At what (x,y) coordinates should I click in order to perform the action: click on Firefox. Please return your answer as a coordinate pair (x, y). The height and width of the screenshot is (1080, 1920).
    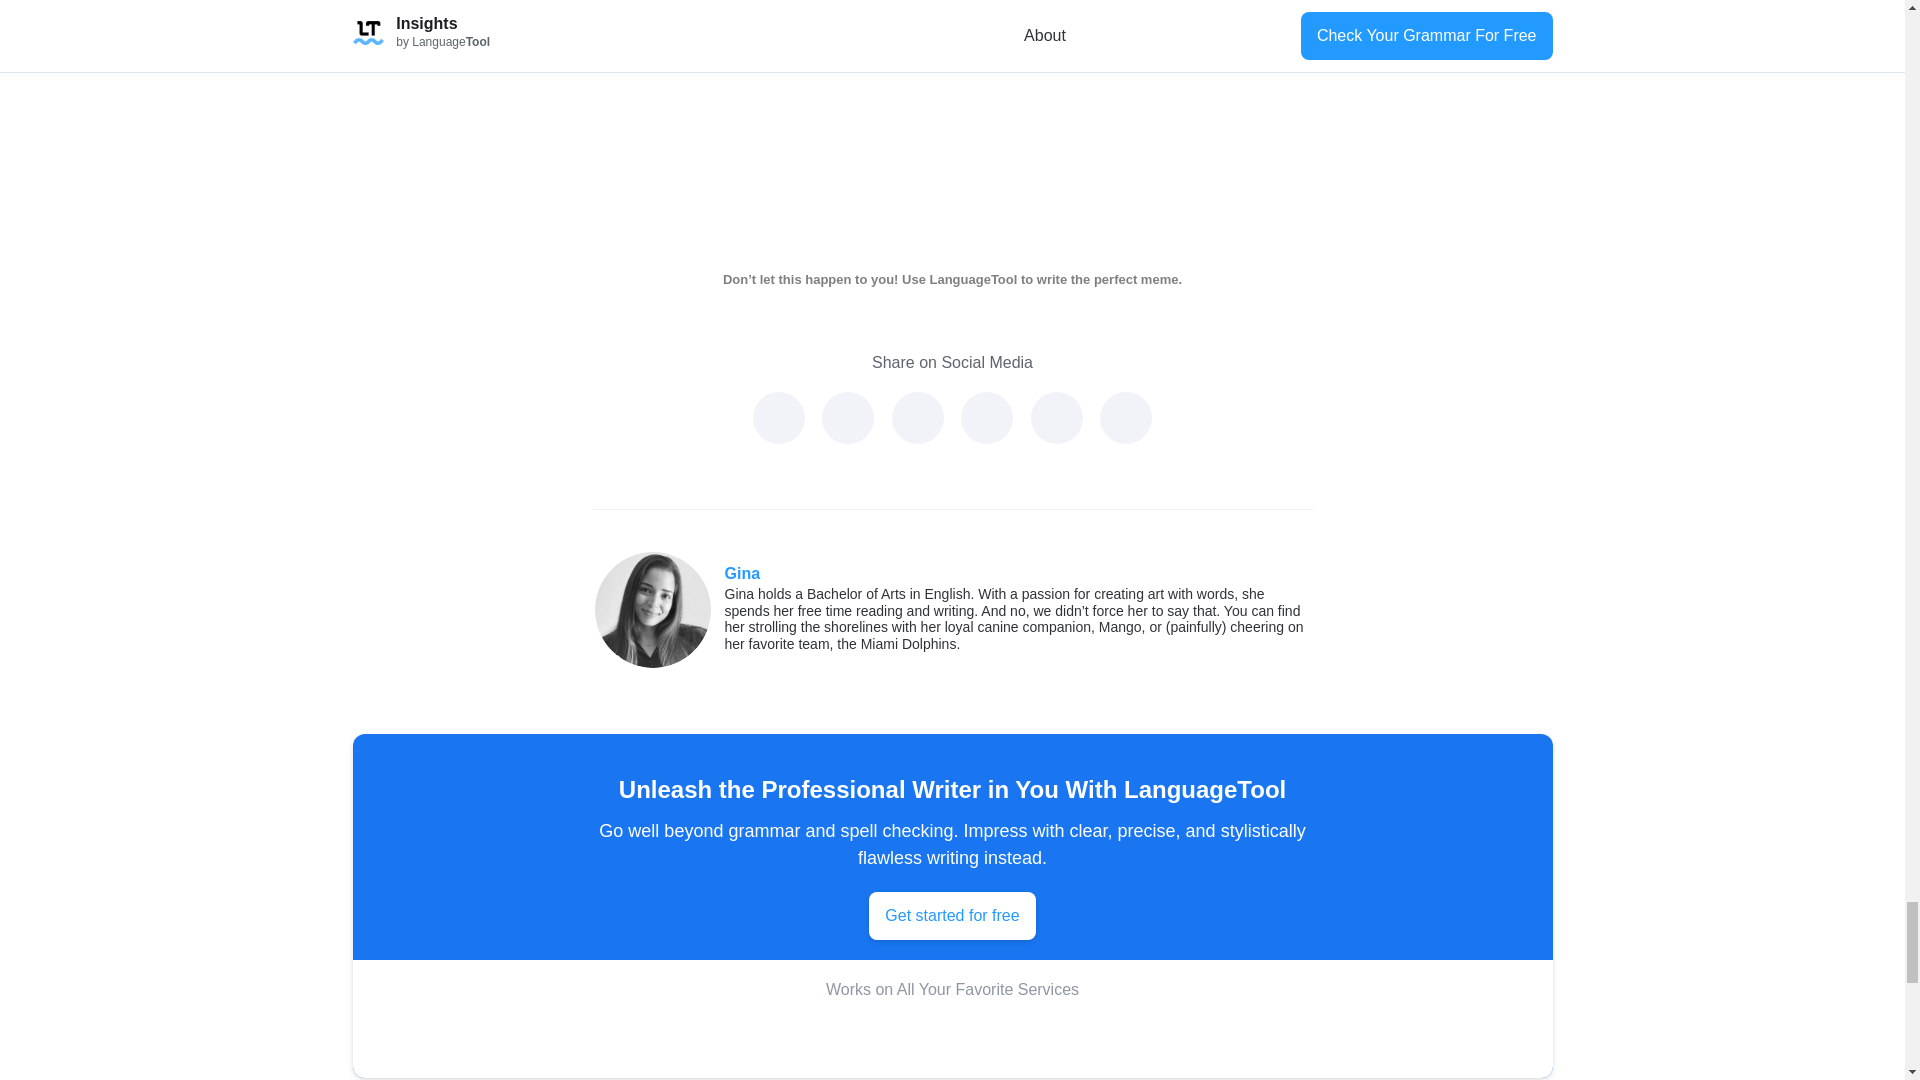
    Looking at the image, I should click on (772, 1038).